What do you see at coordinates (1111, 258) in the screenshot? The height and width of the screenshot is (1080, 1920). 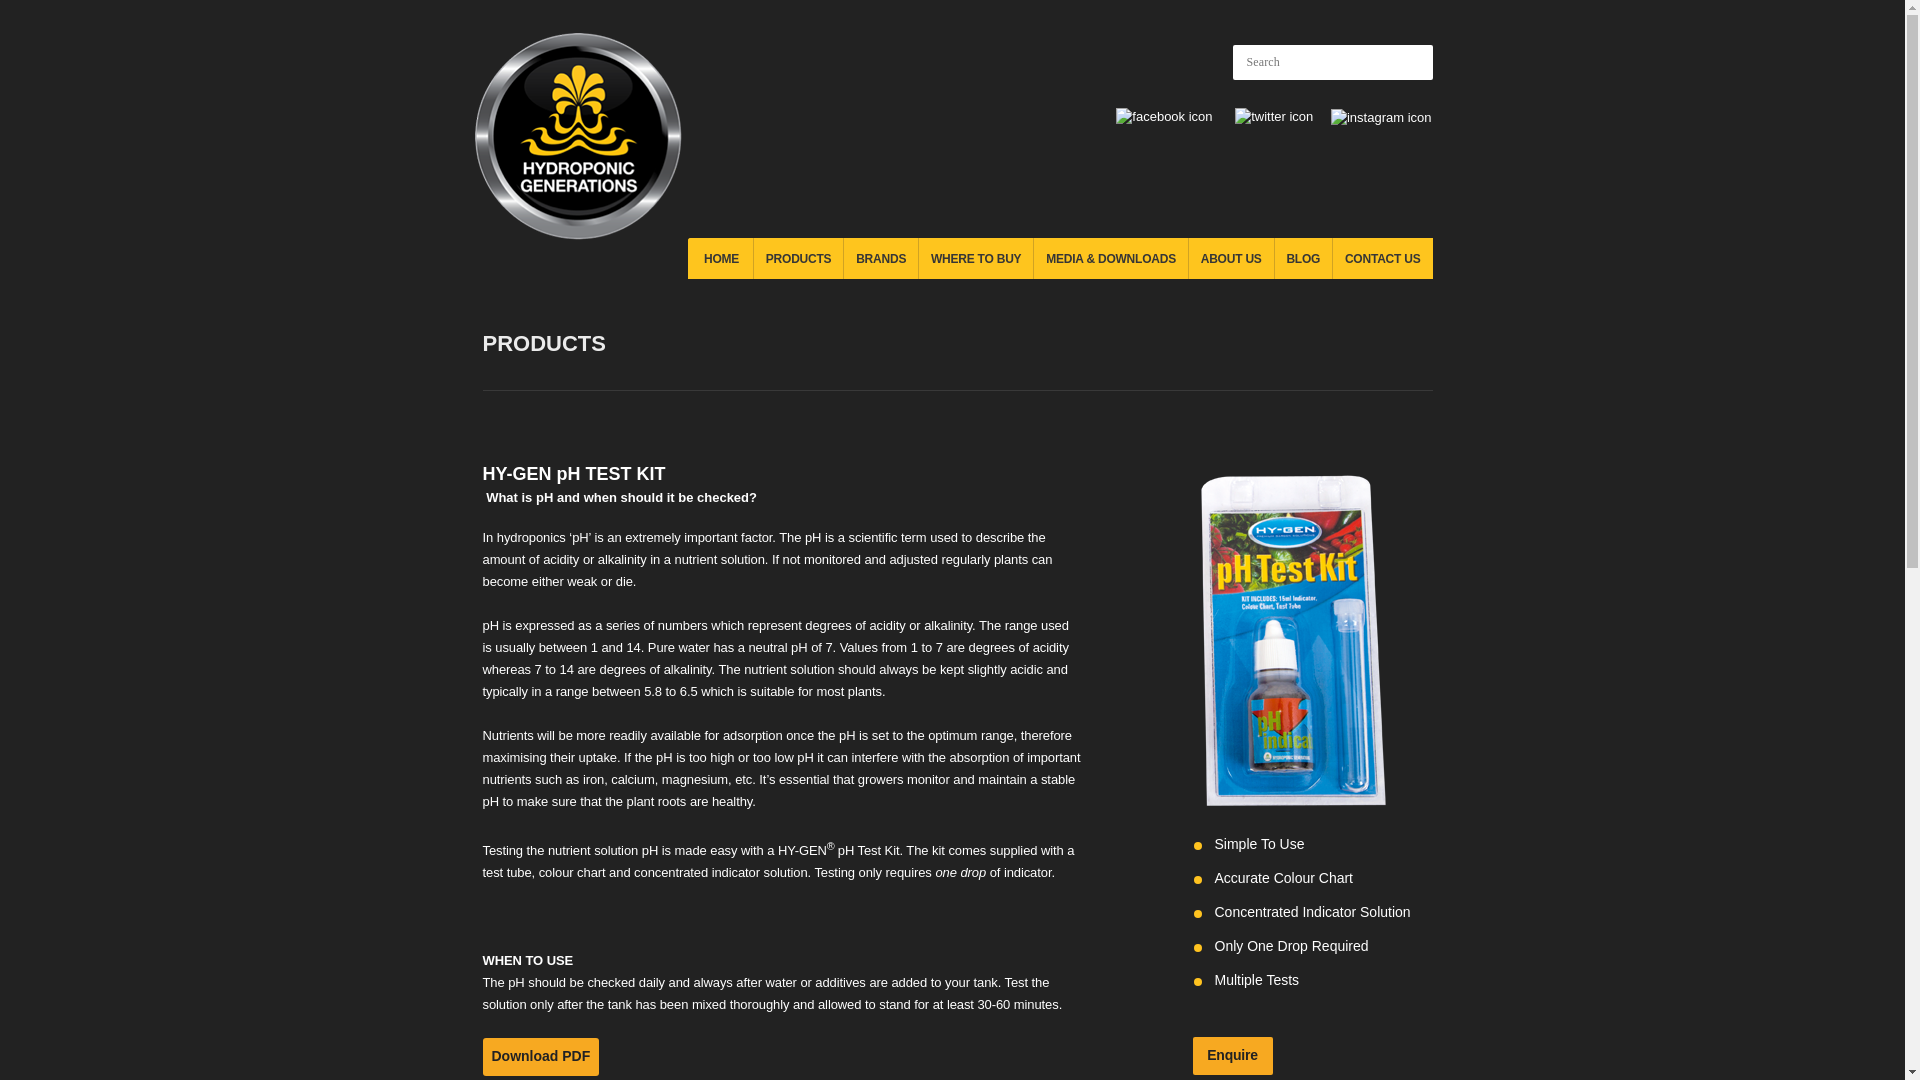 I see `MEDIA & DOWNLOADS` at bounding box center [1111, 258].